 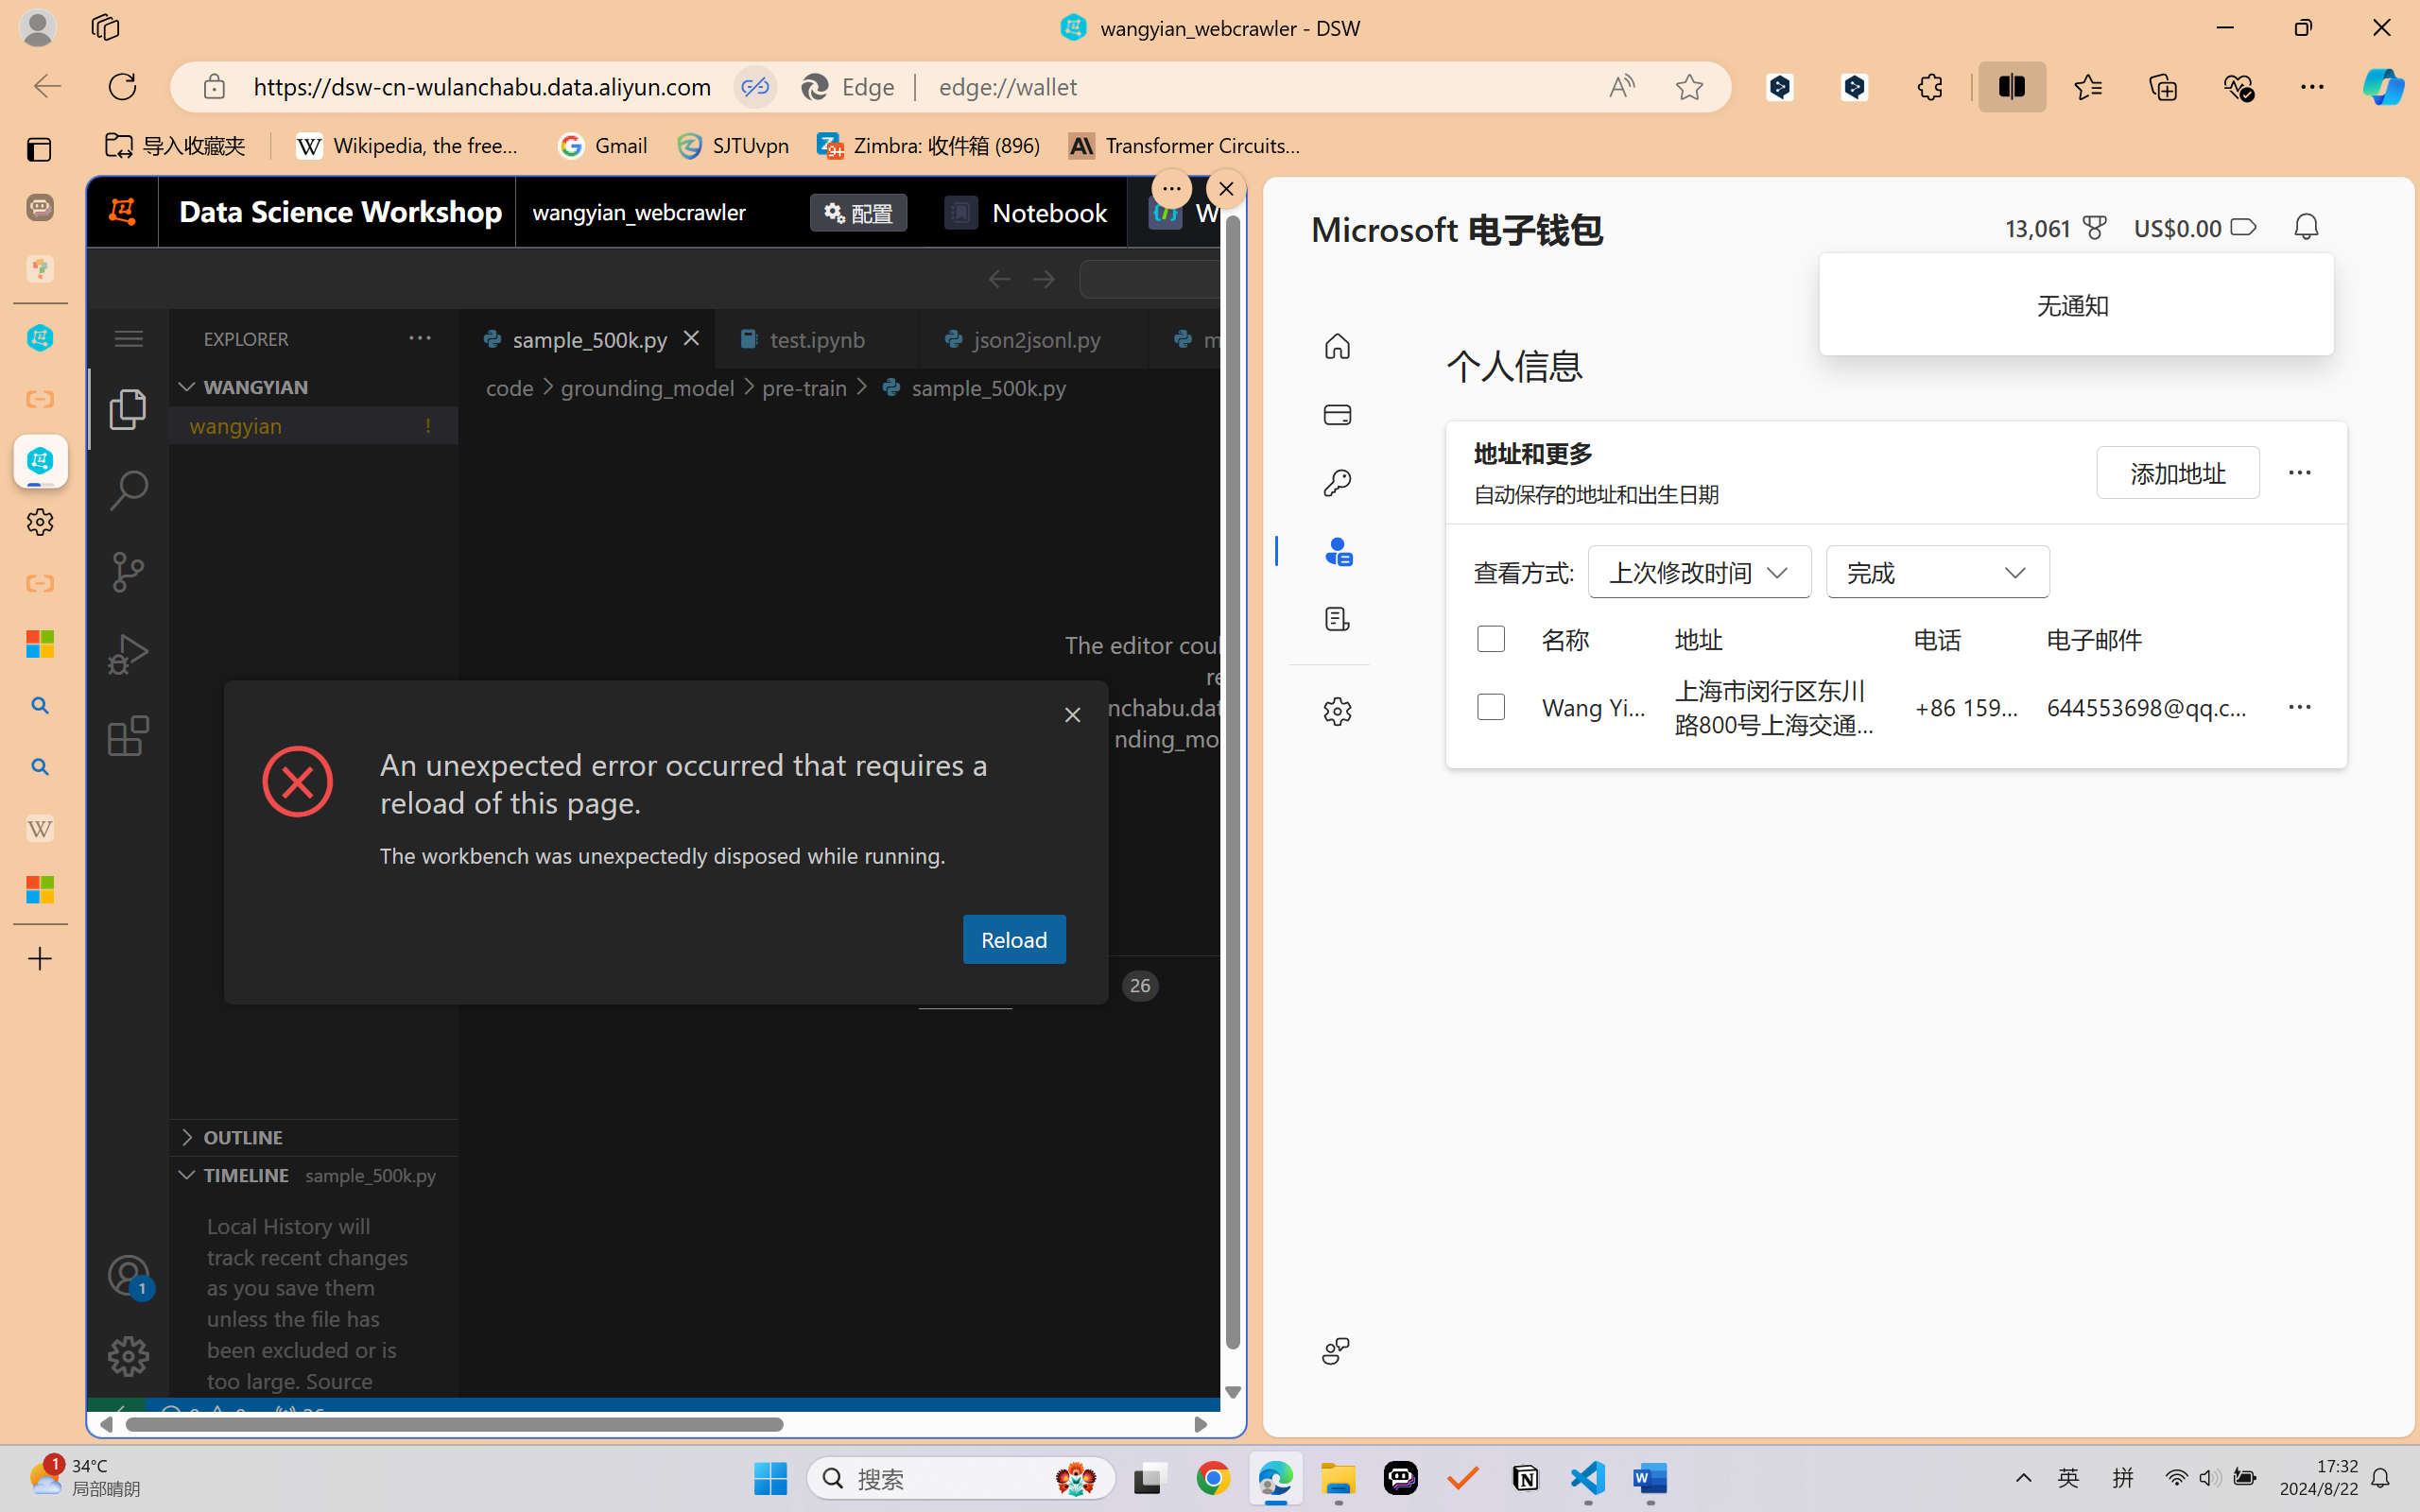 What do you see at coordinates (1013, 938) in the screenshot?
I see `Reload` at bounding box center [1013, 938].